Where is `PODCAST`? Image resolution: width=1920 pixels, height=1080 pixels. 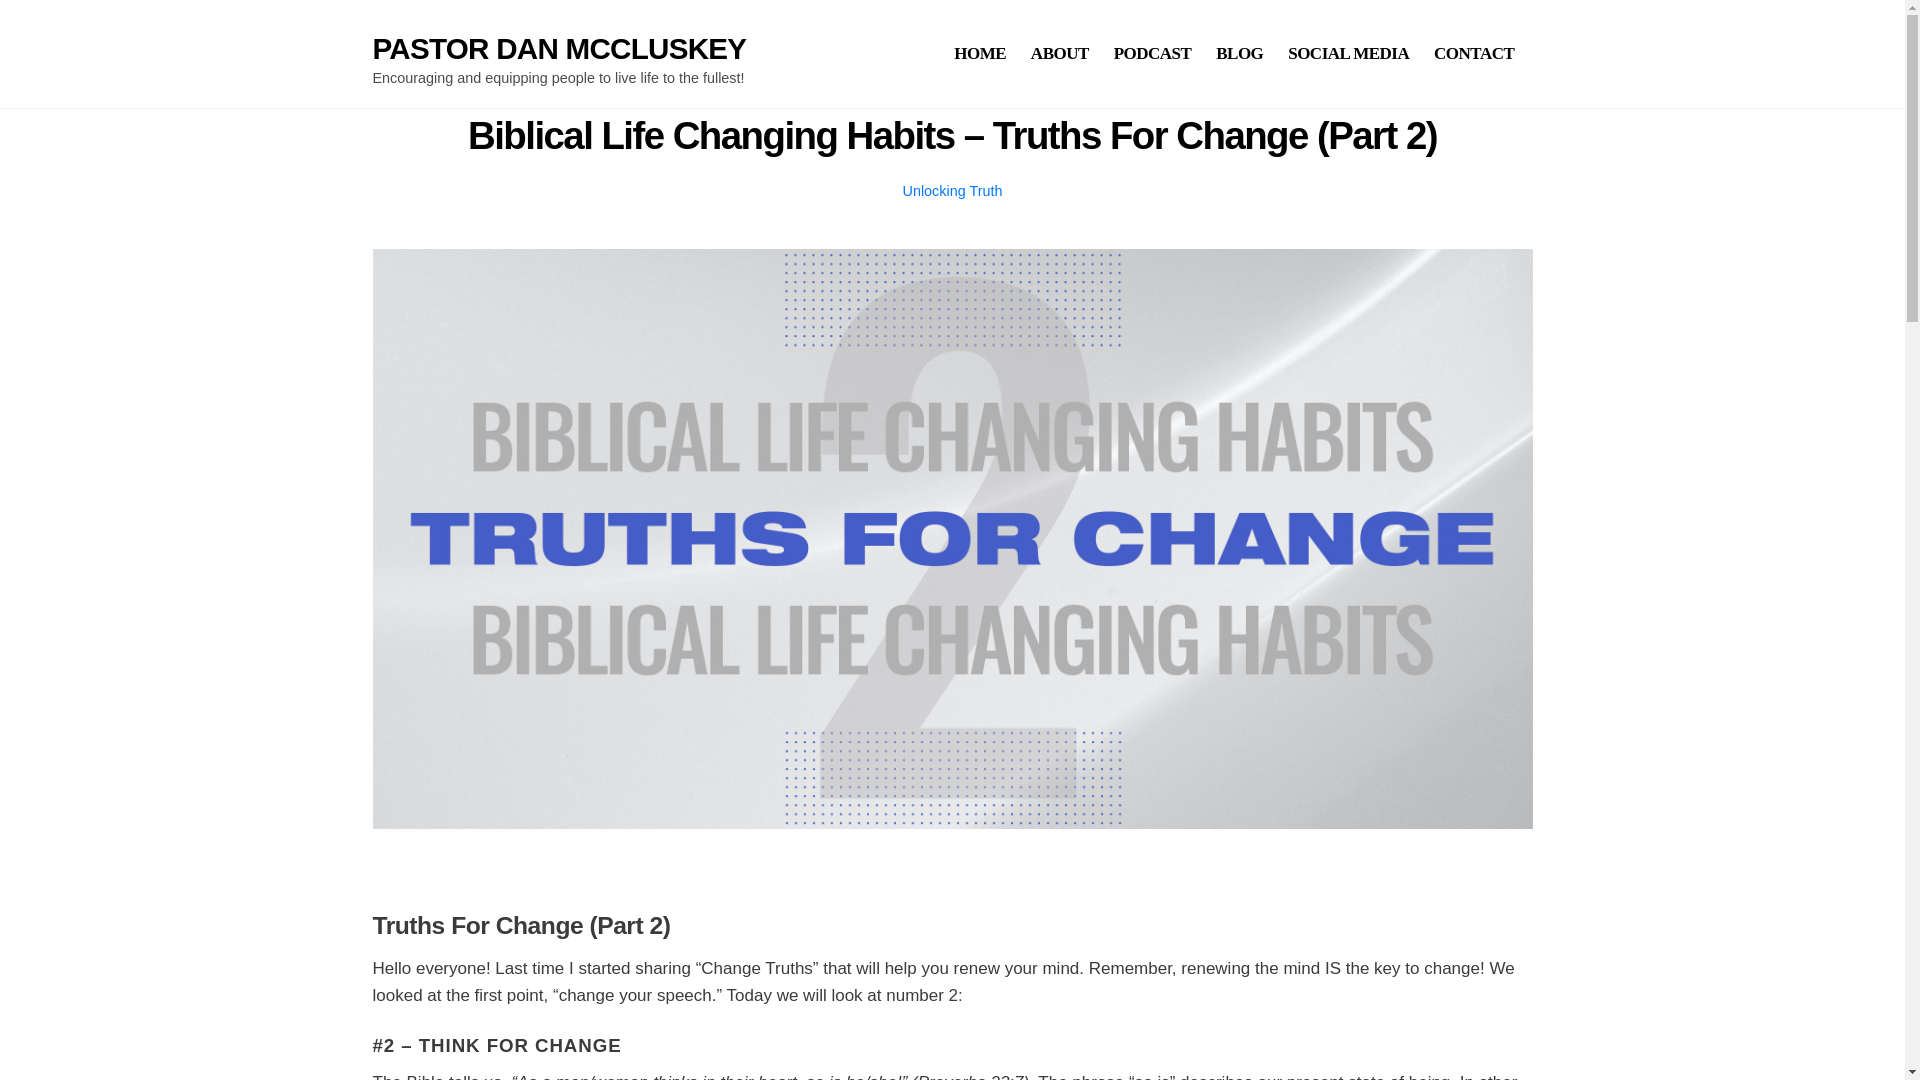
PODCAST is located at coordinates (980, 54).